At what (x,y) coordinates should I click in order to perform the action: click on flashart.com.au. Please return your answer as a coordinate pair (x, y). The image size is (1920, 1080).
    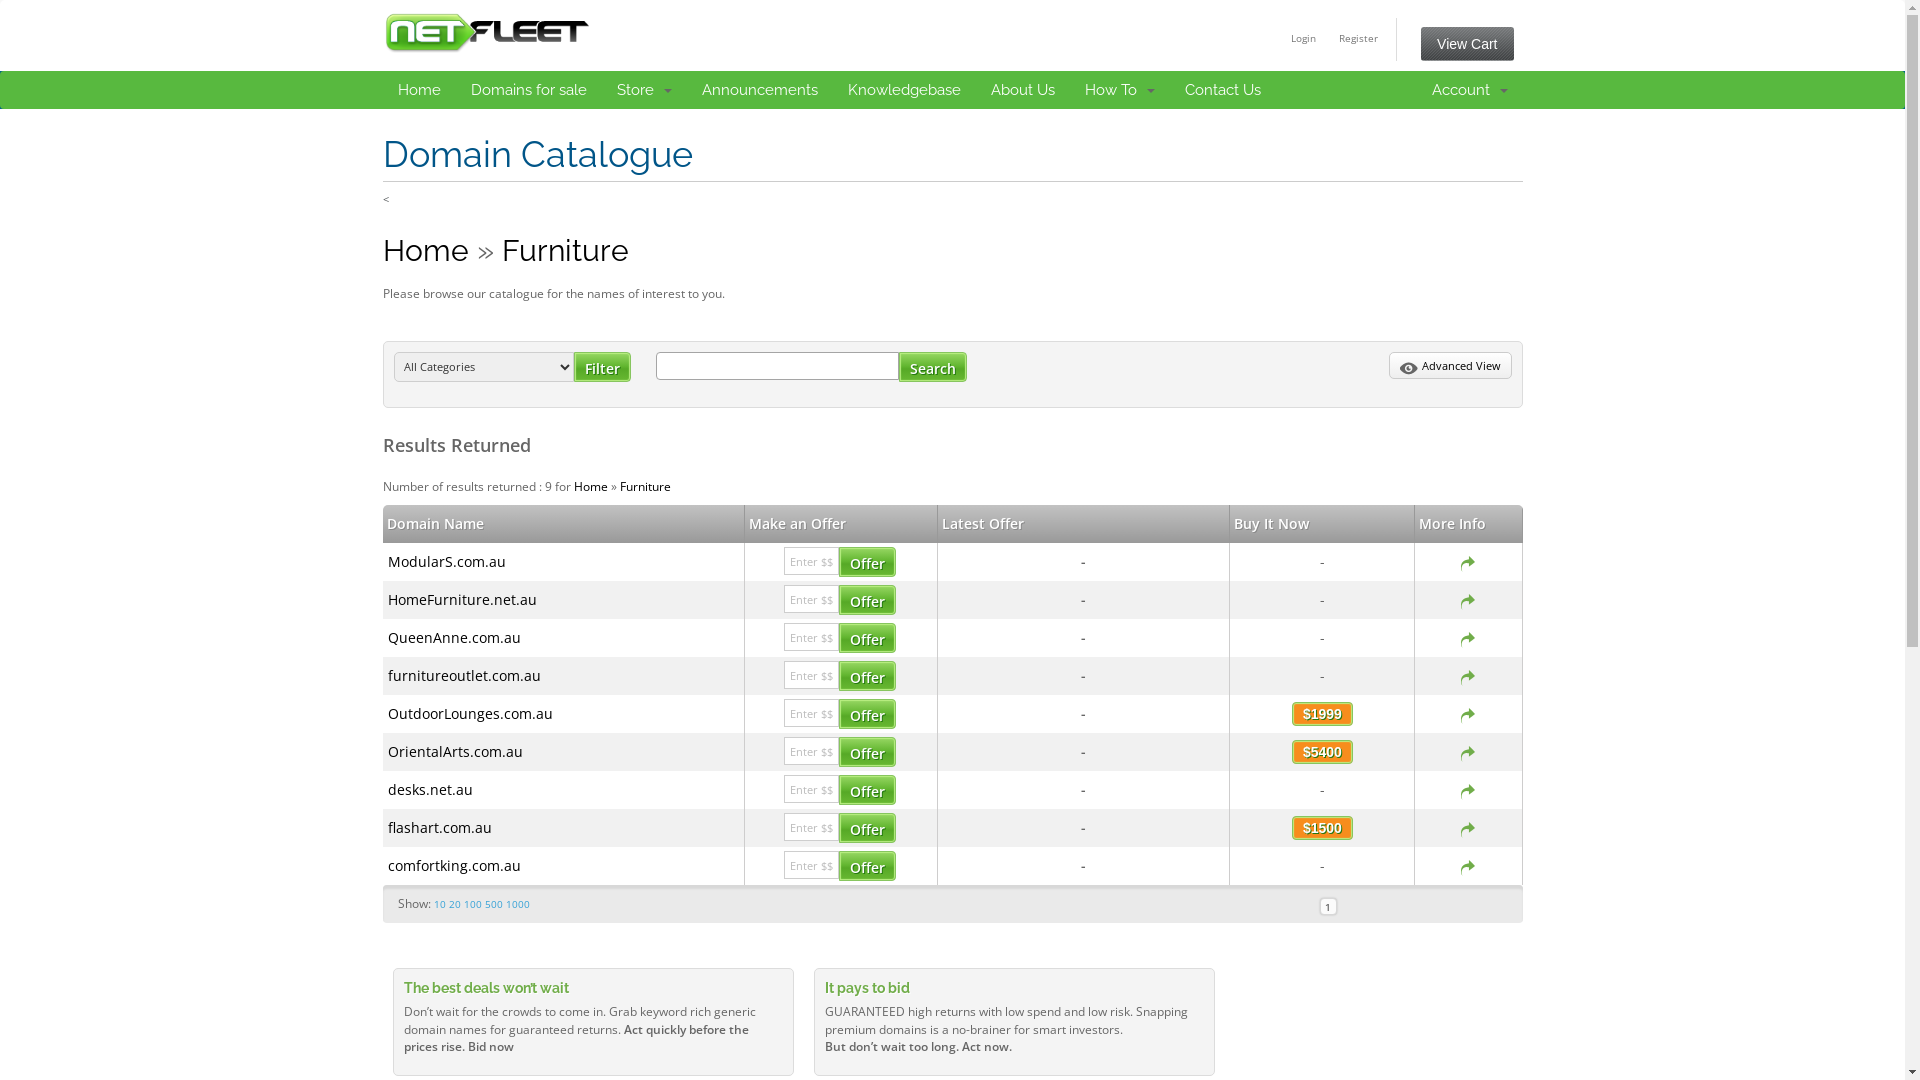
    Looking at the image, I should click on (440, 828).